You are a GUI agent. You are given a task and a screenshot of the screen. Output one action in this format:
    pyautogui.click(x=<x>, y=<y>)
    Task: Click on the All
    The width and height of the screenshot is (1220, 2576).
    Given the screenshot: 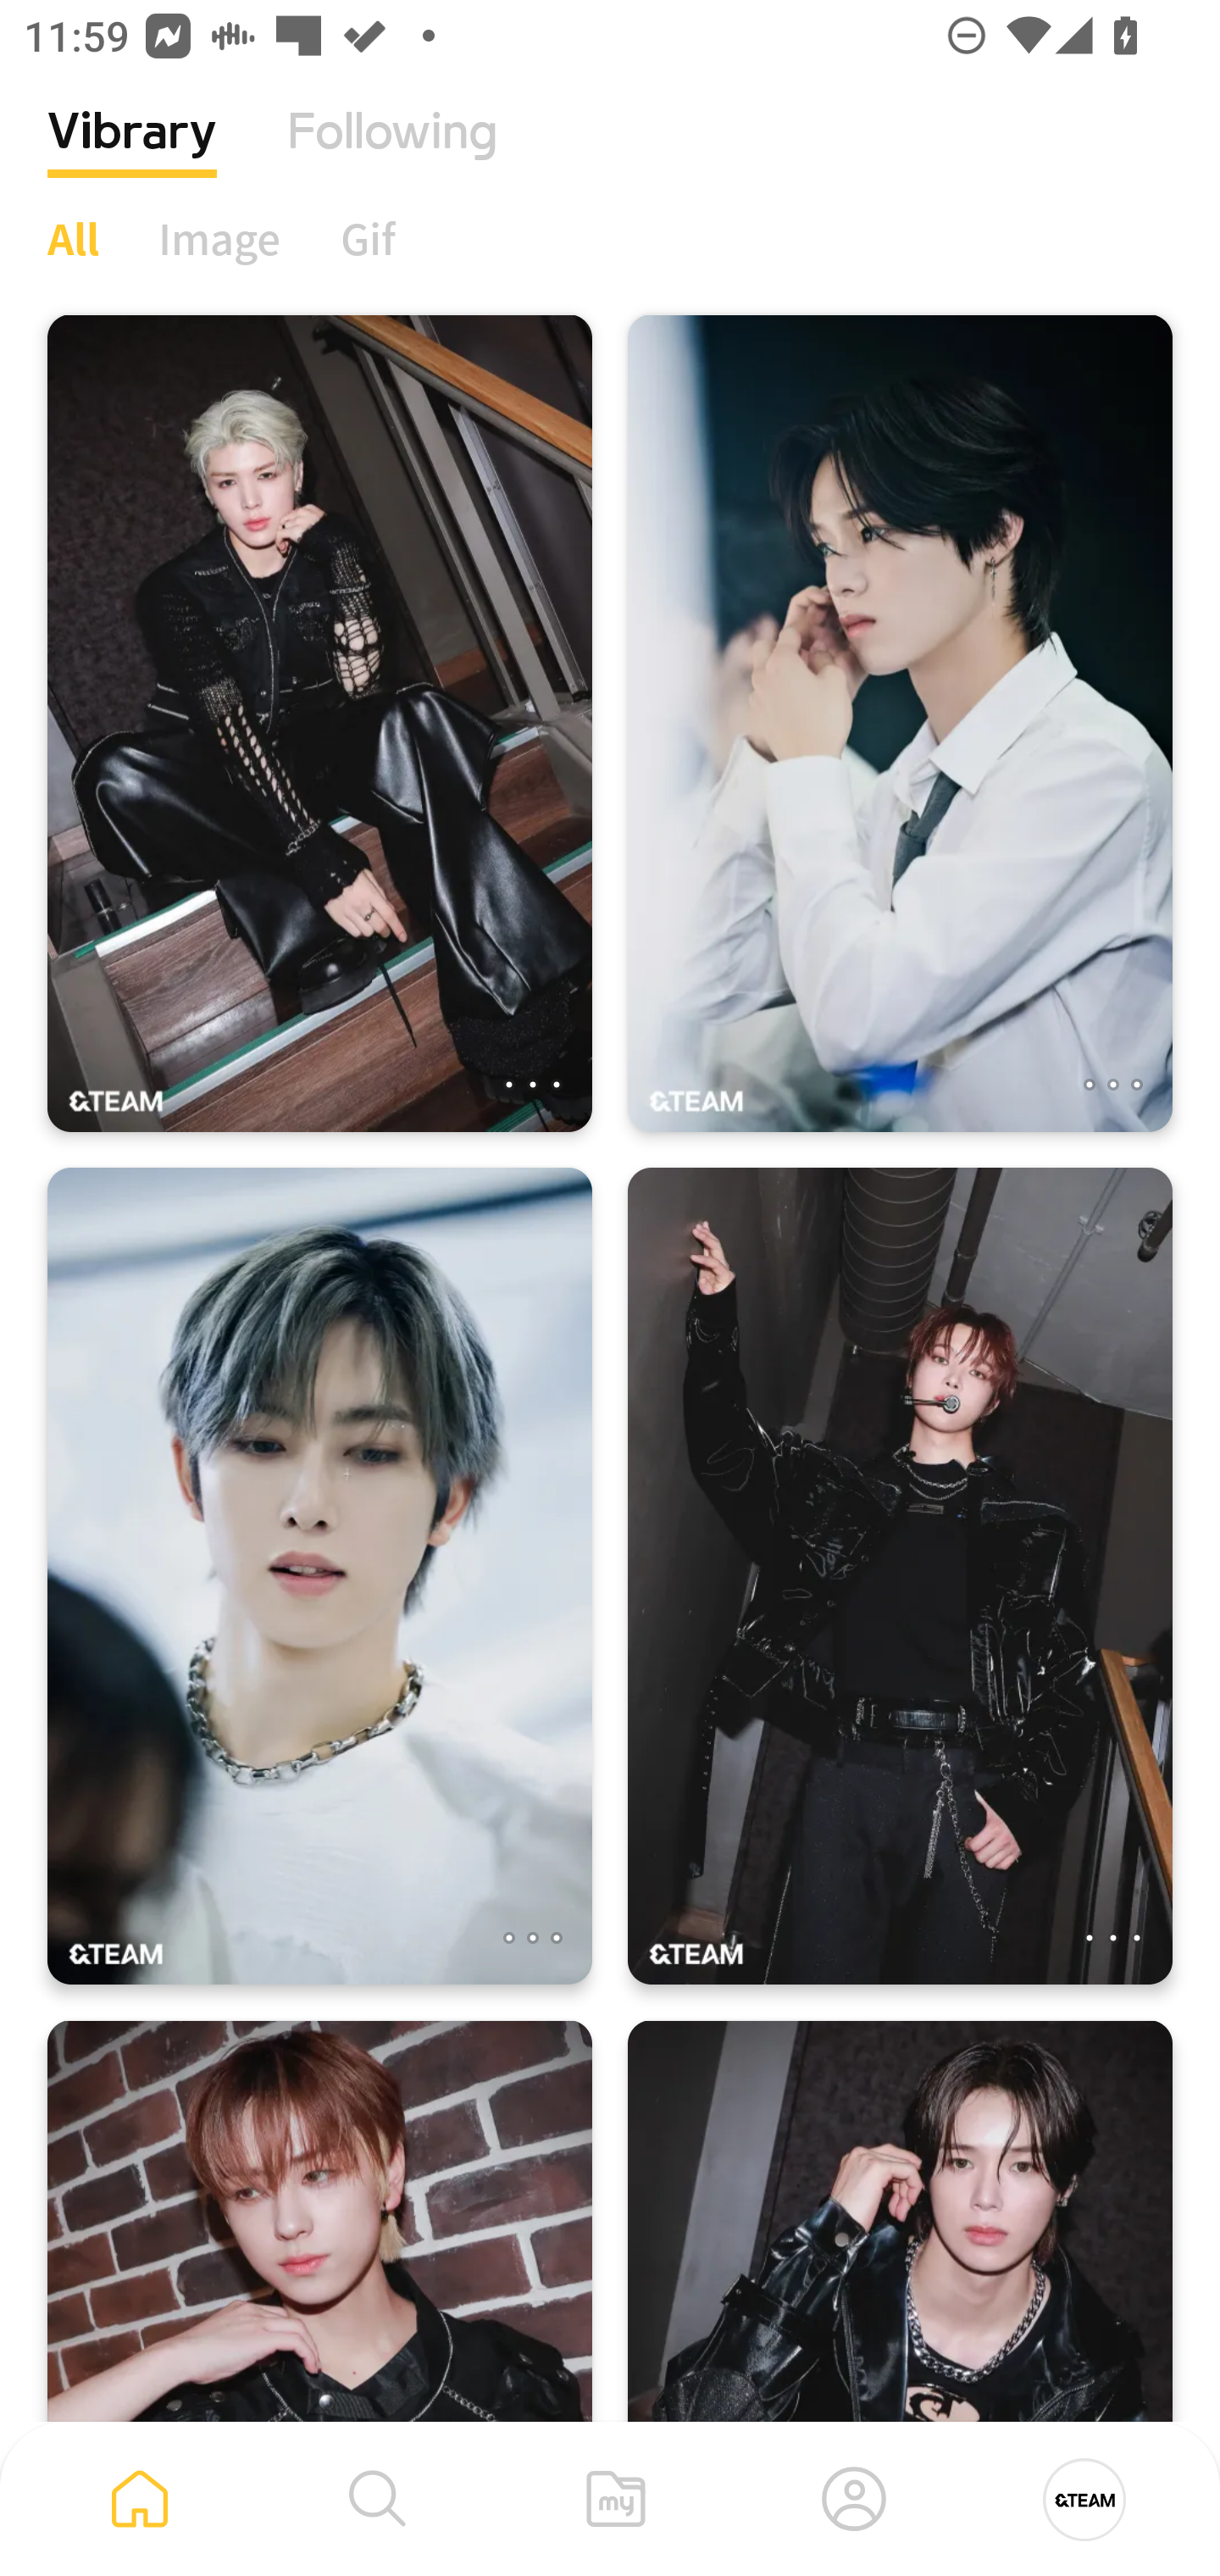 What is the action you would take?
    pyautogui.click(x=73, y=238)
    